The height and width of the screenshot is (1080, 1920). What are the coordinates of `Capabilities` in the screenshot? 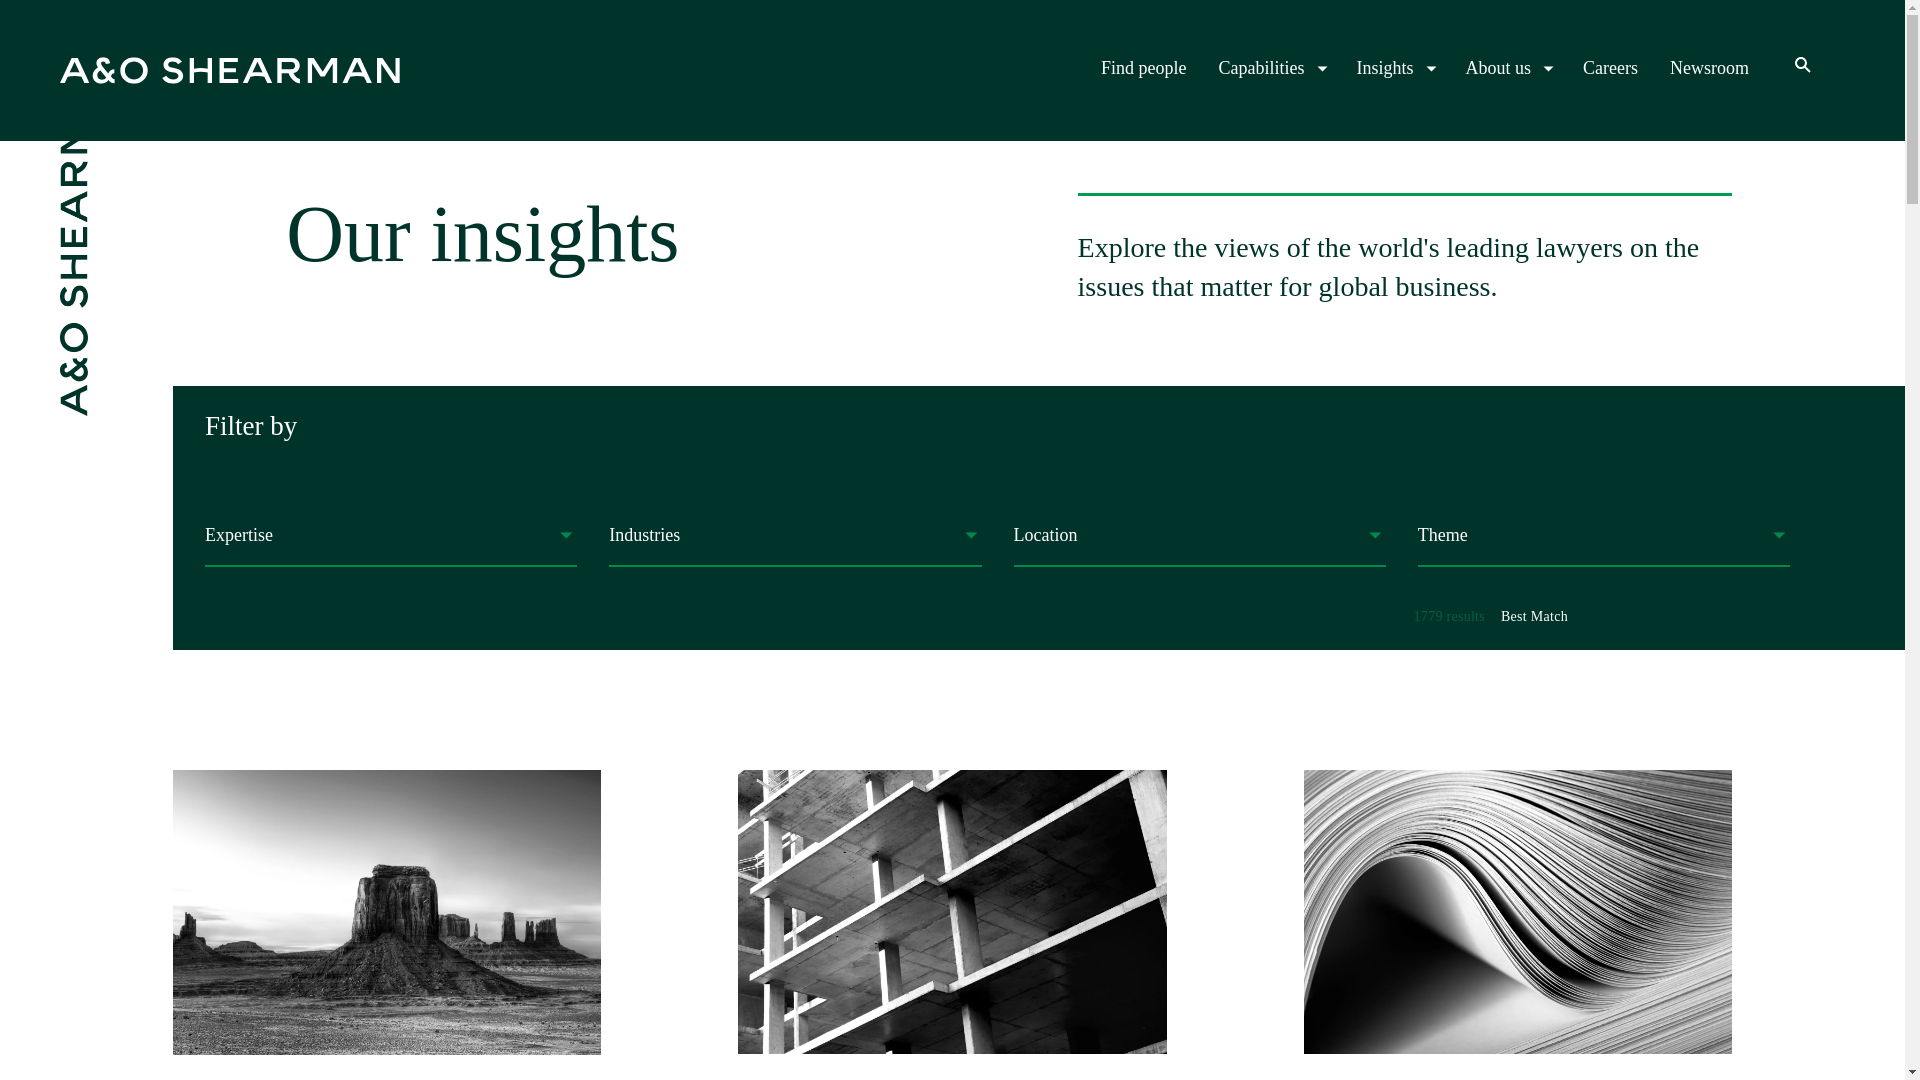 It's located at (1394, 68).